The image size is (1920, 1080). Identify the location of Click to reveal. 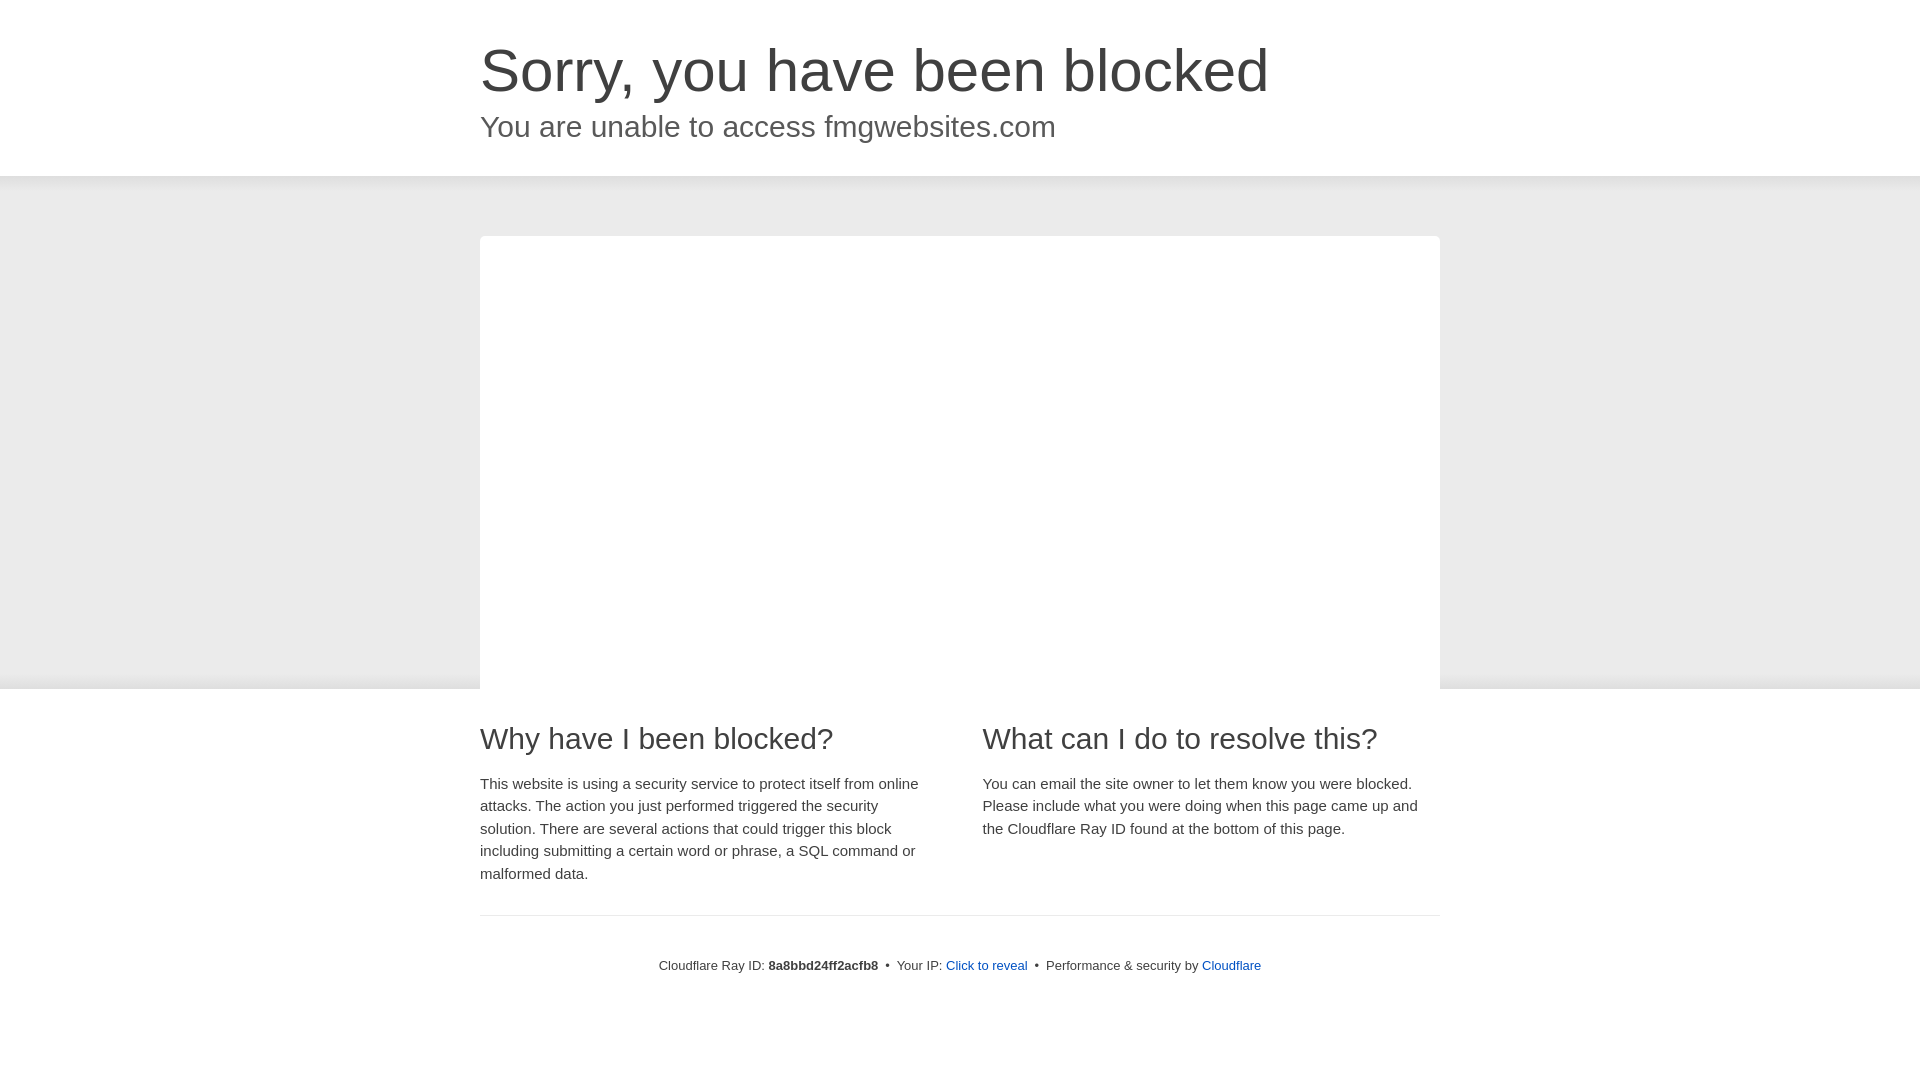
(986, 966).